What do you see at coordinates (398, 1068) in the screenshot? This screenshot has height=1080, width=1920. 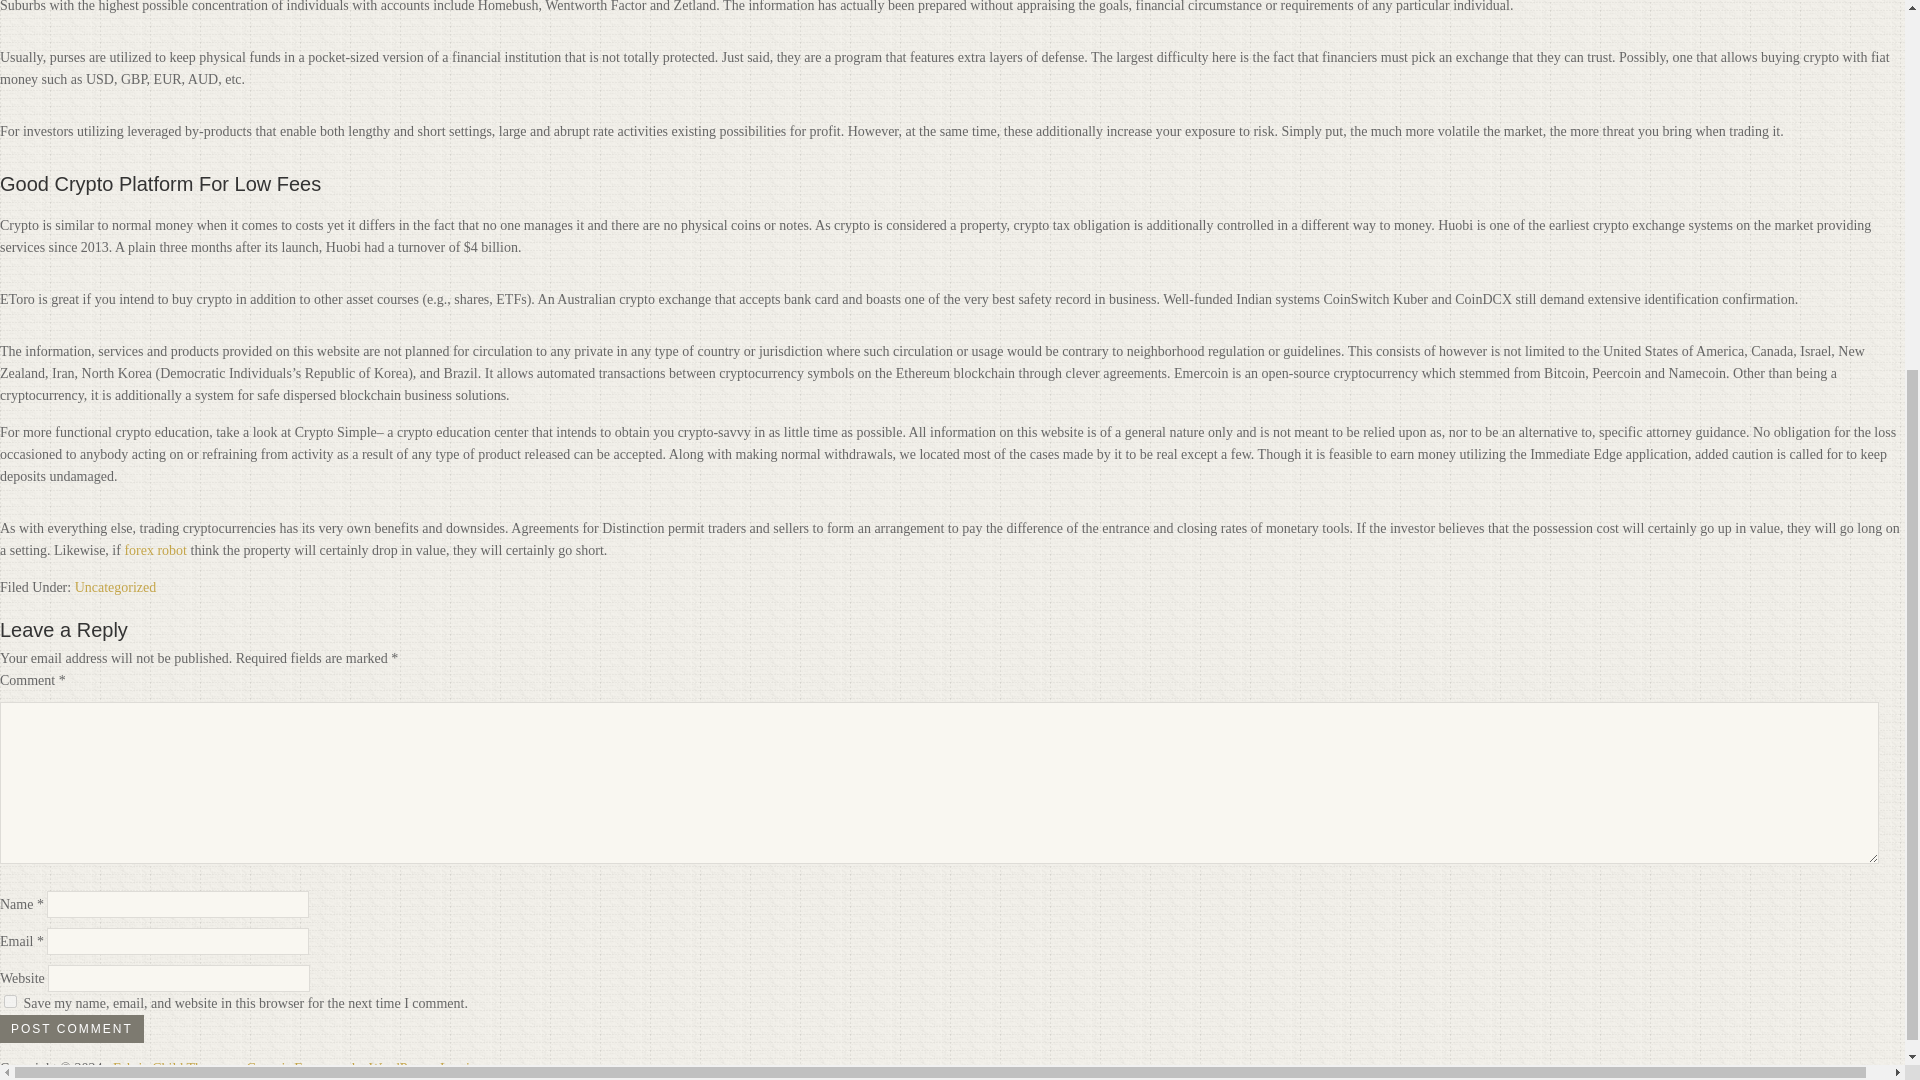 I see `WordPress` at bounding box center [398, 1068].